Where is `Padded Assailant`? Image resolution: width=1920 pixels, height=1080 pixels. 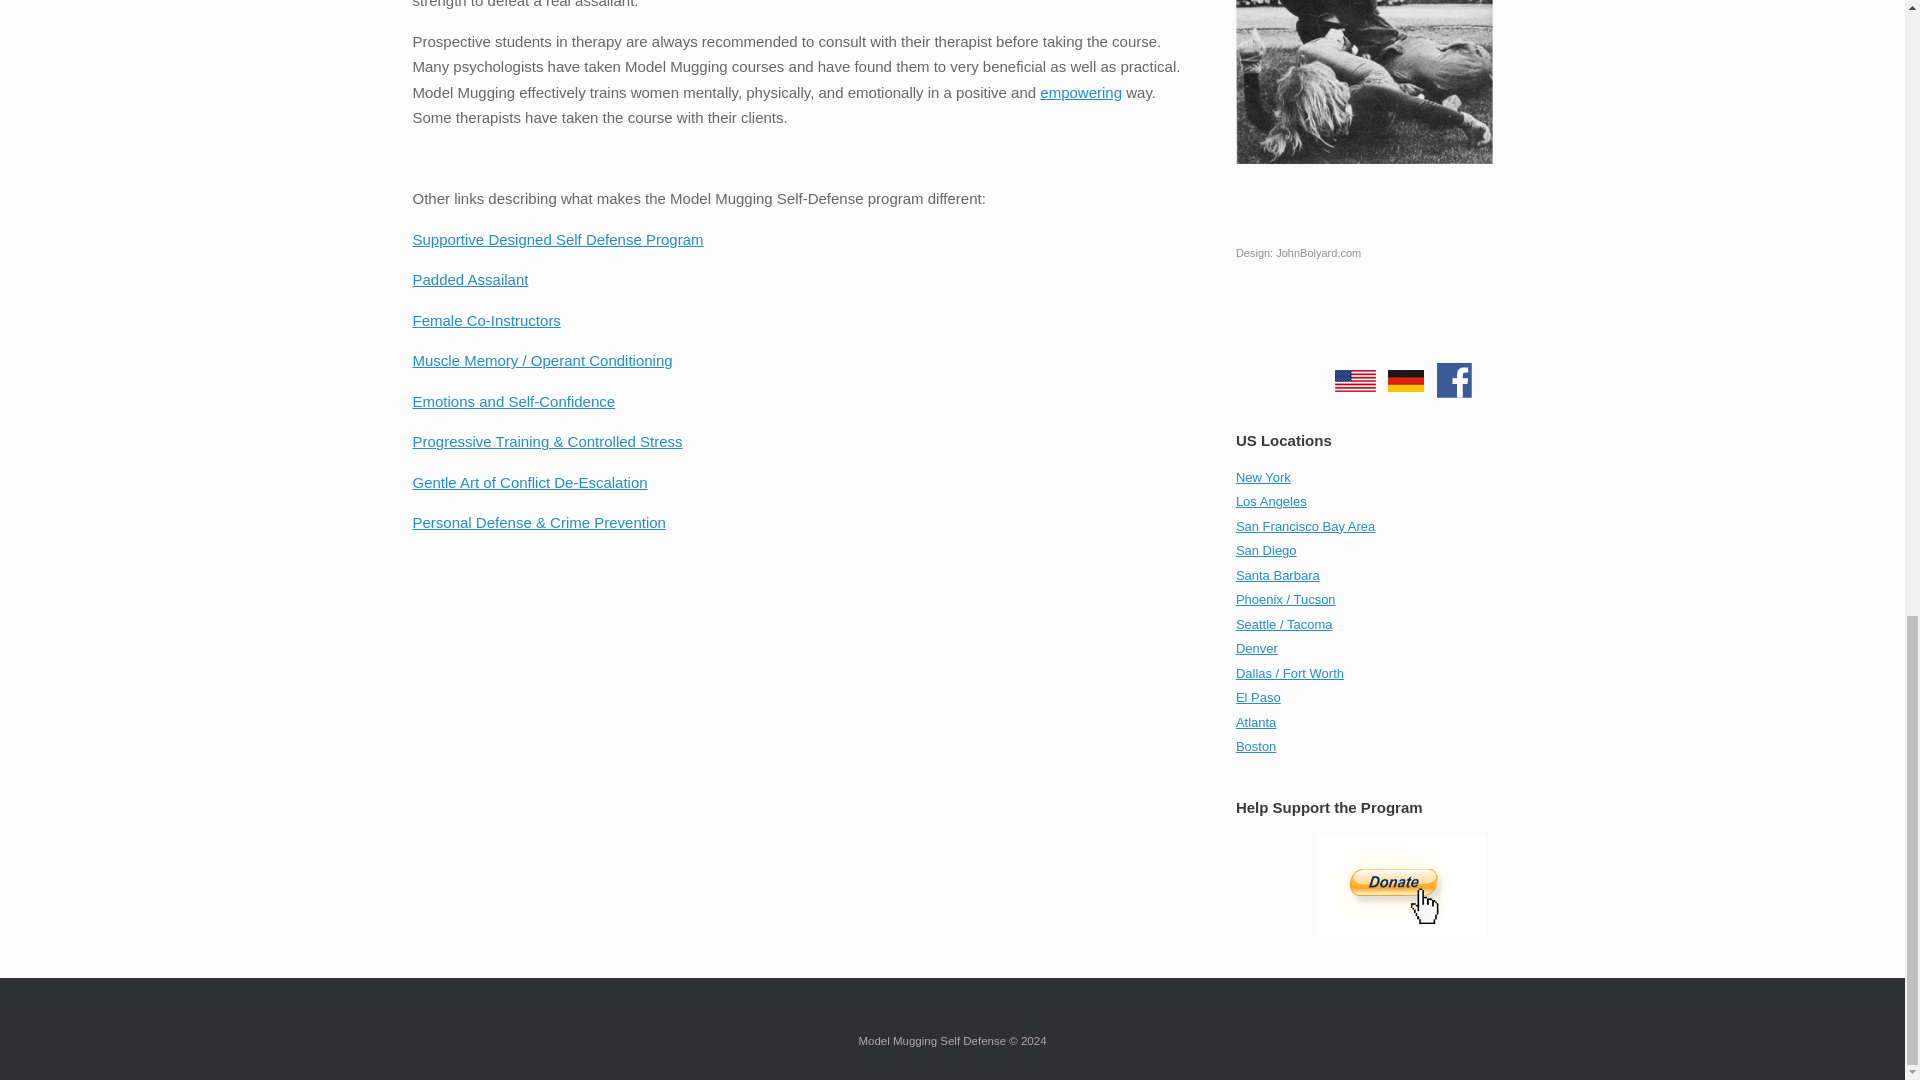
Padded Assailant is located at coordinates (470, 280).